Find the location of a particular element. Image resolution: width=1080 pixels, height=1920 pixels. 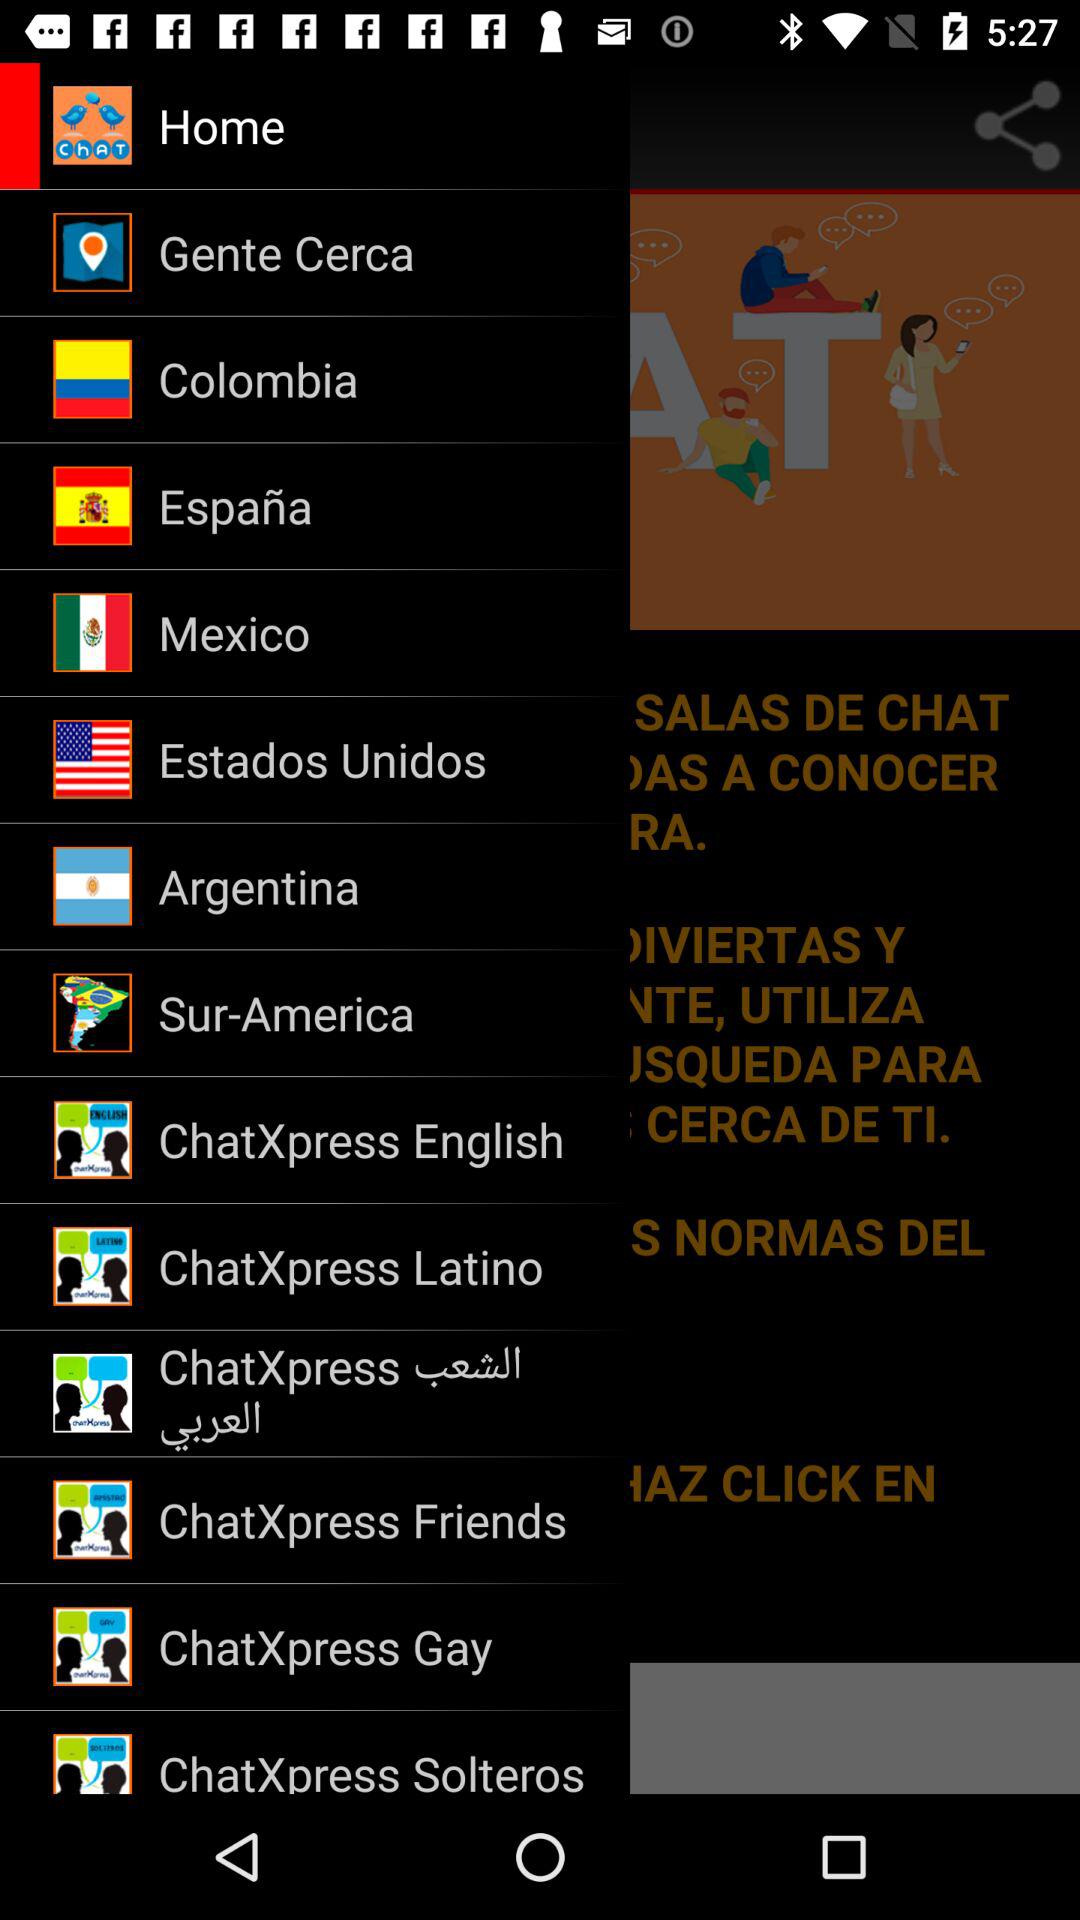

turn on icon to the right of home icon is located at coordinates (1016, 126).